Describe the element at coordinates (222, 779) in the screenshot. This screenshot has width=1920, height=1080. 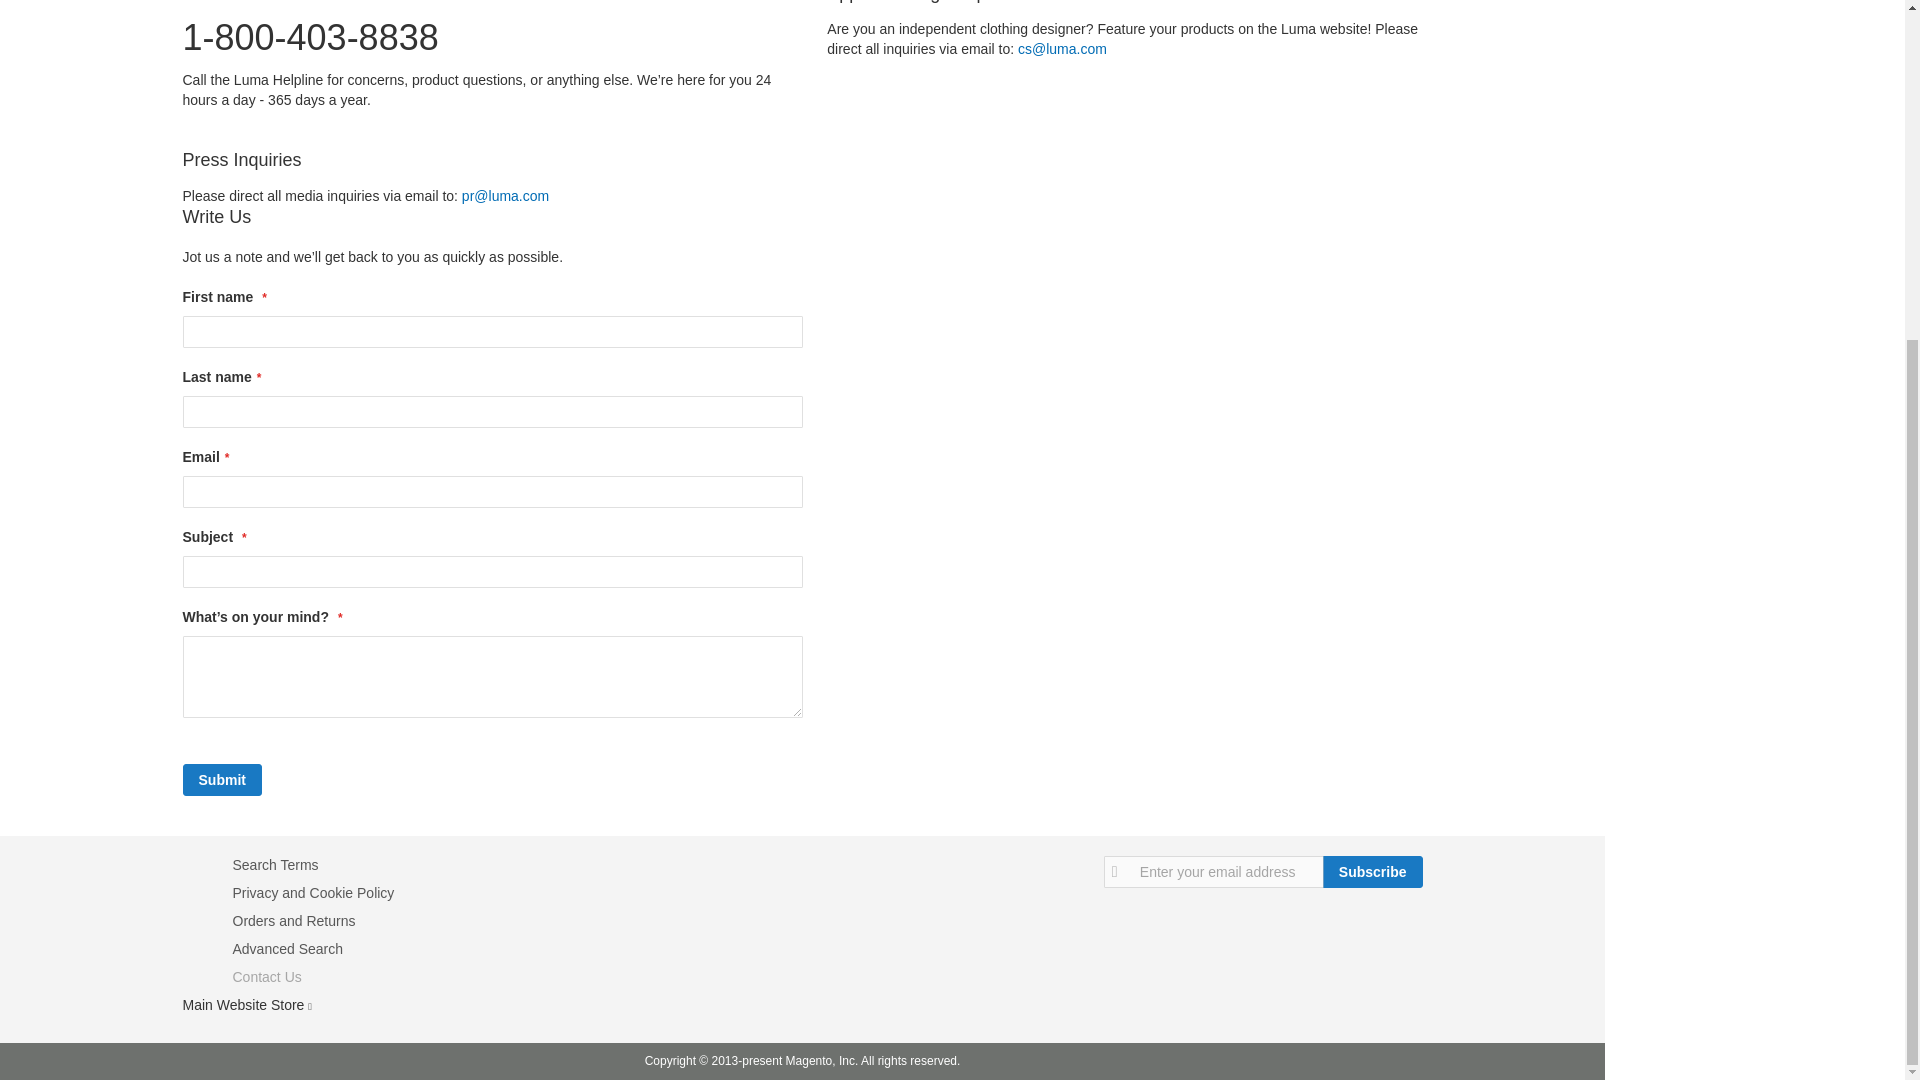
I see `Submit` at that location.